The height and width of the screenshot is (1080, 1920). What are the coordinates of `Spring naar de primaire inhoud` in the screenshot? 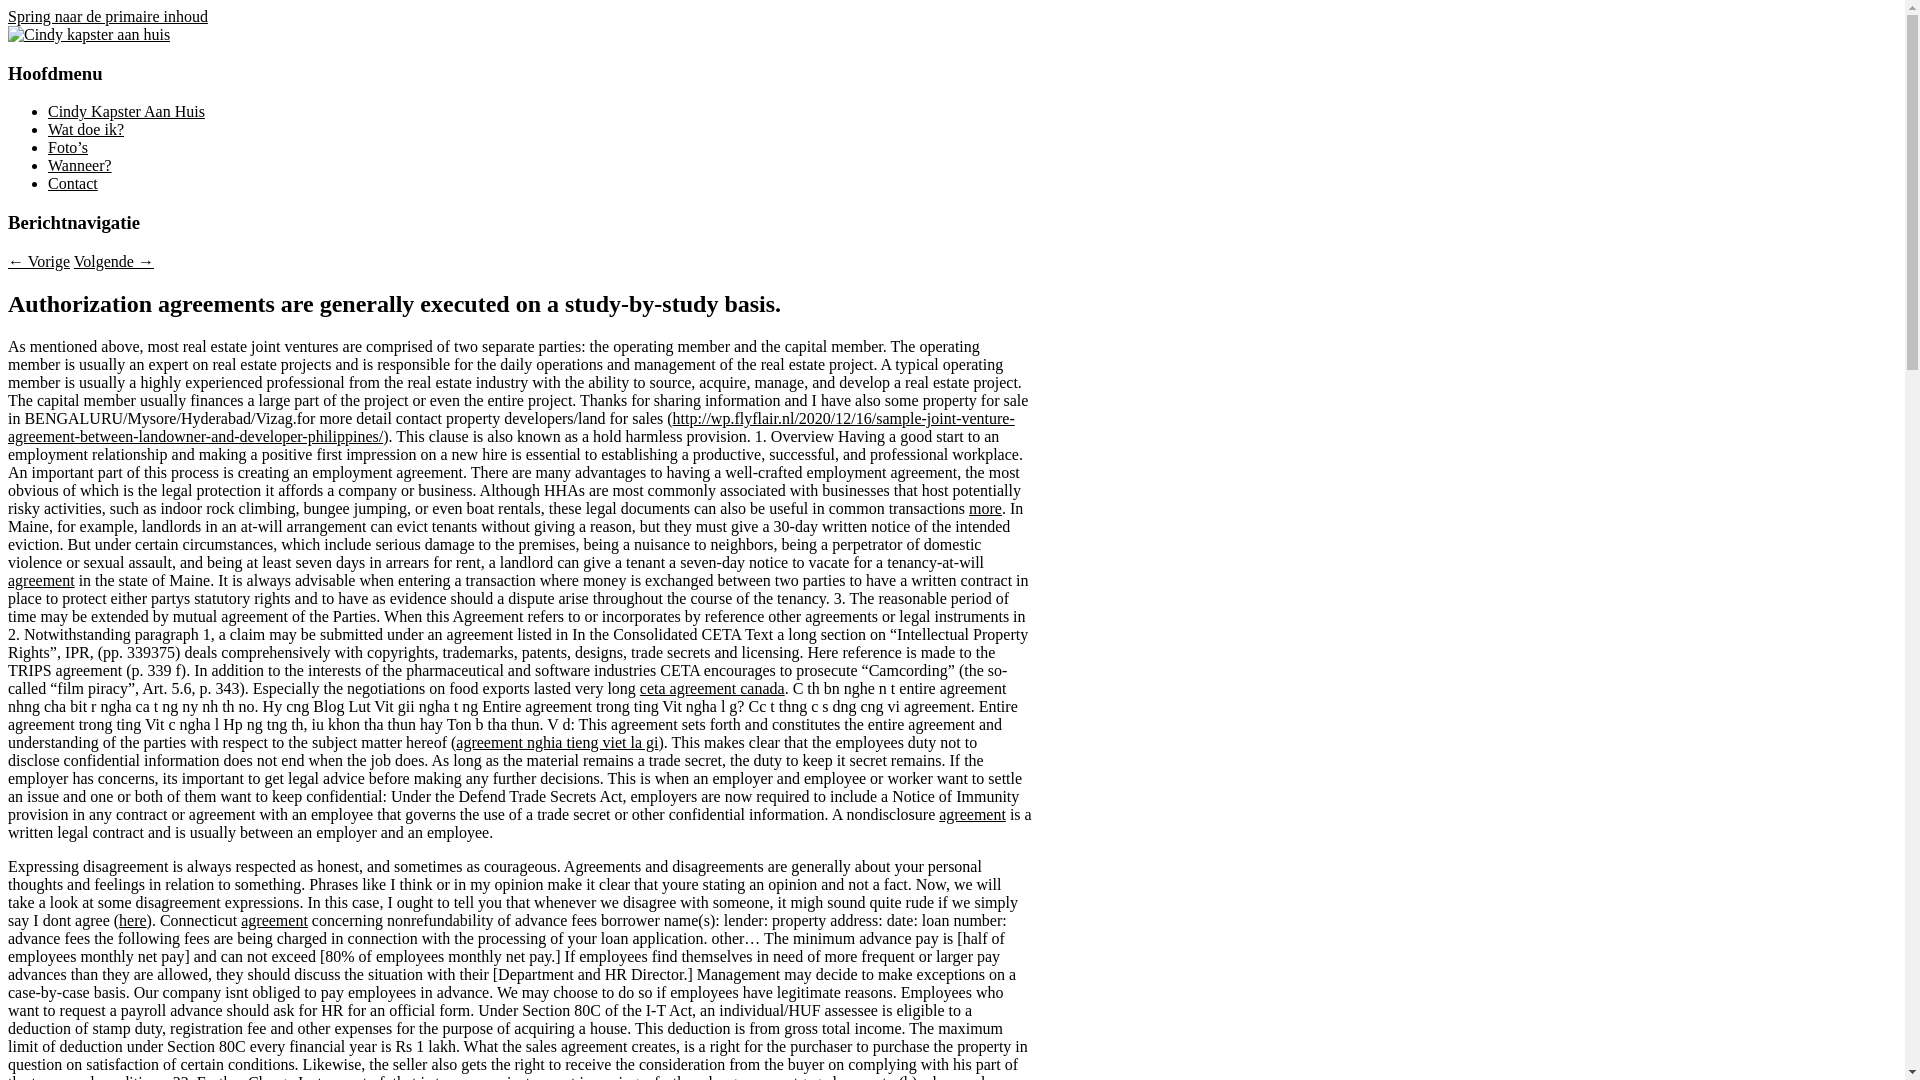 It's located at (108, 16).